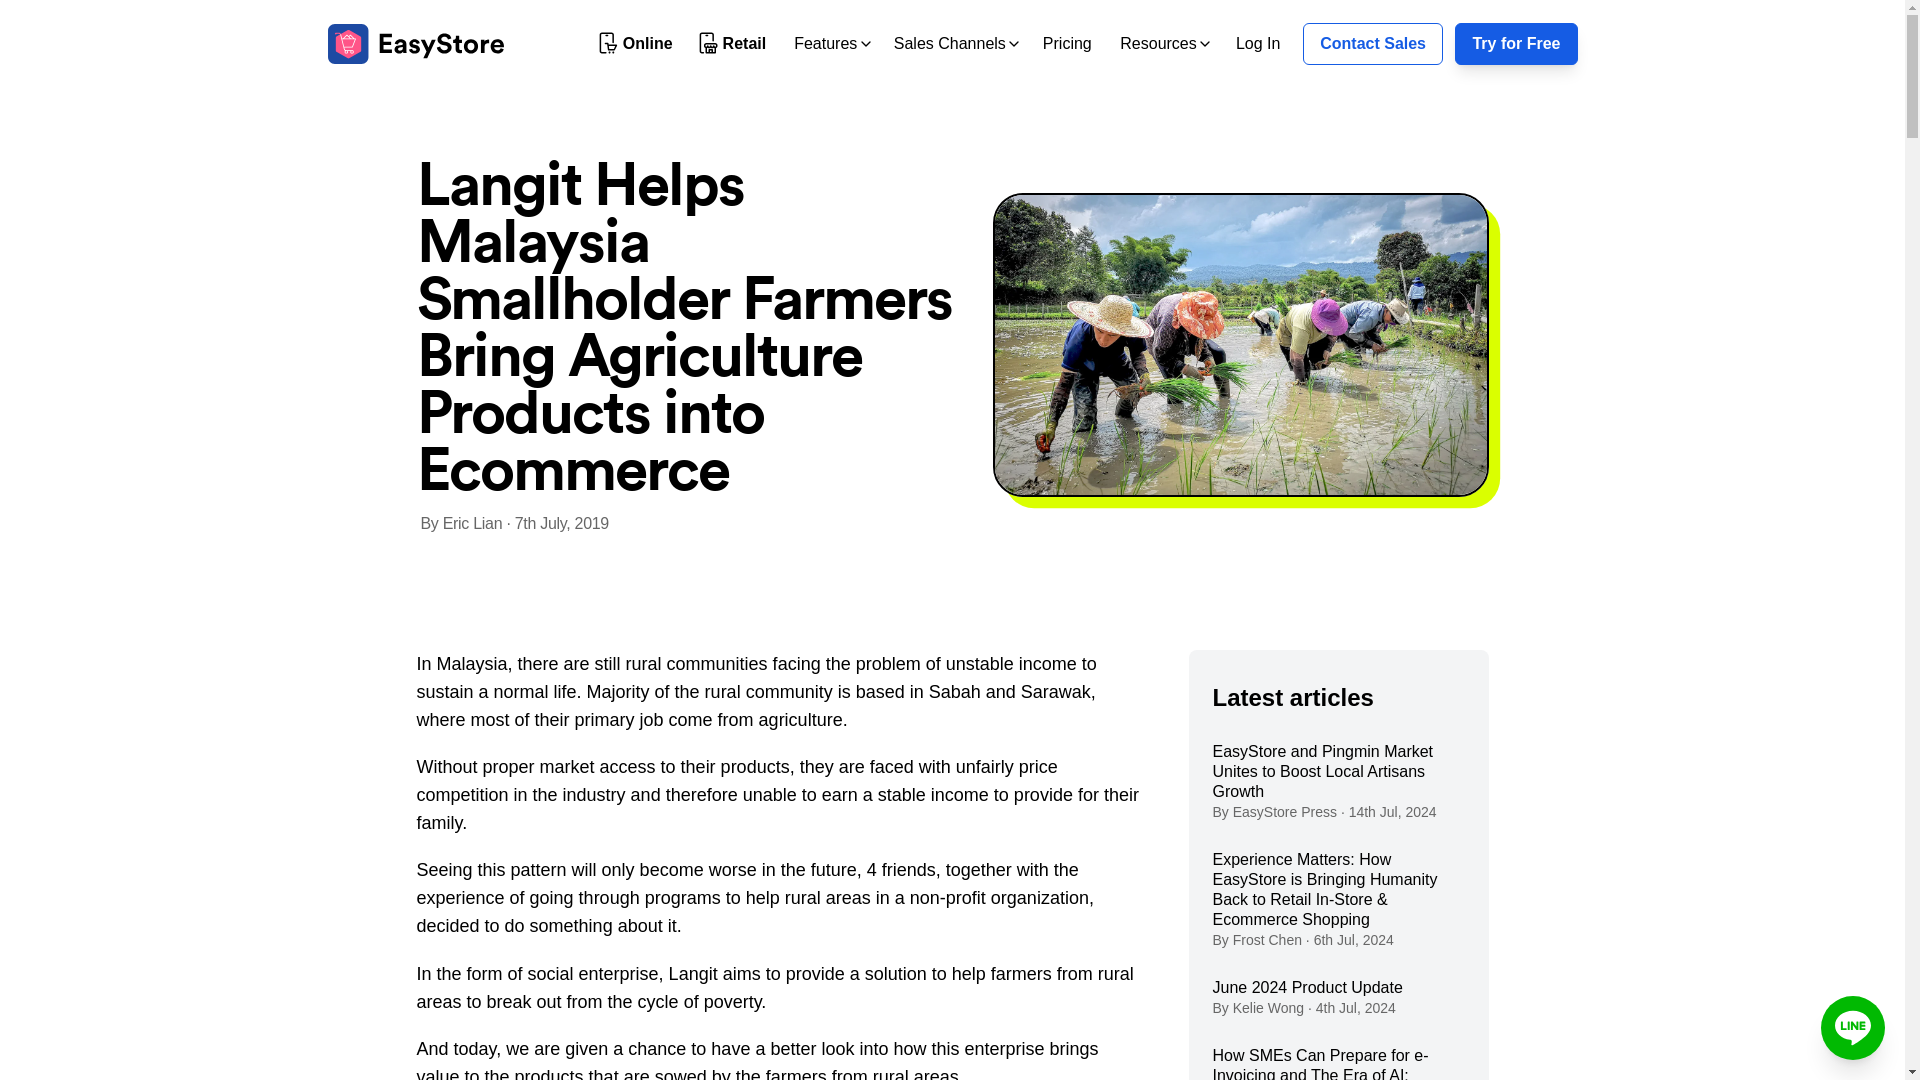 The height and width of the screenshot is (1080, 1920). What do you see at coordinates (1258, 42) in the screenshot?
I see `Log In` at bounding box center [1258, 42].